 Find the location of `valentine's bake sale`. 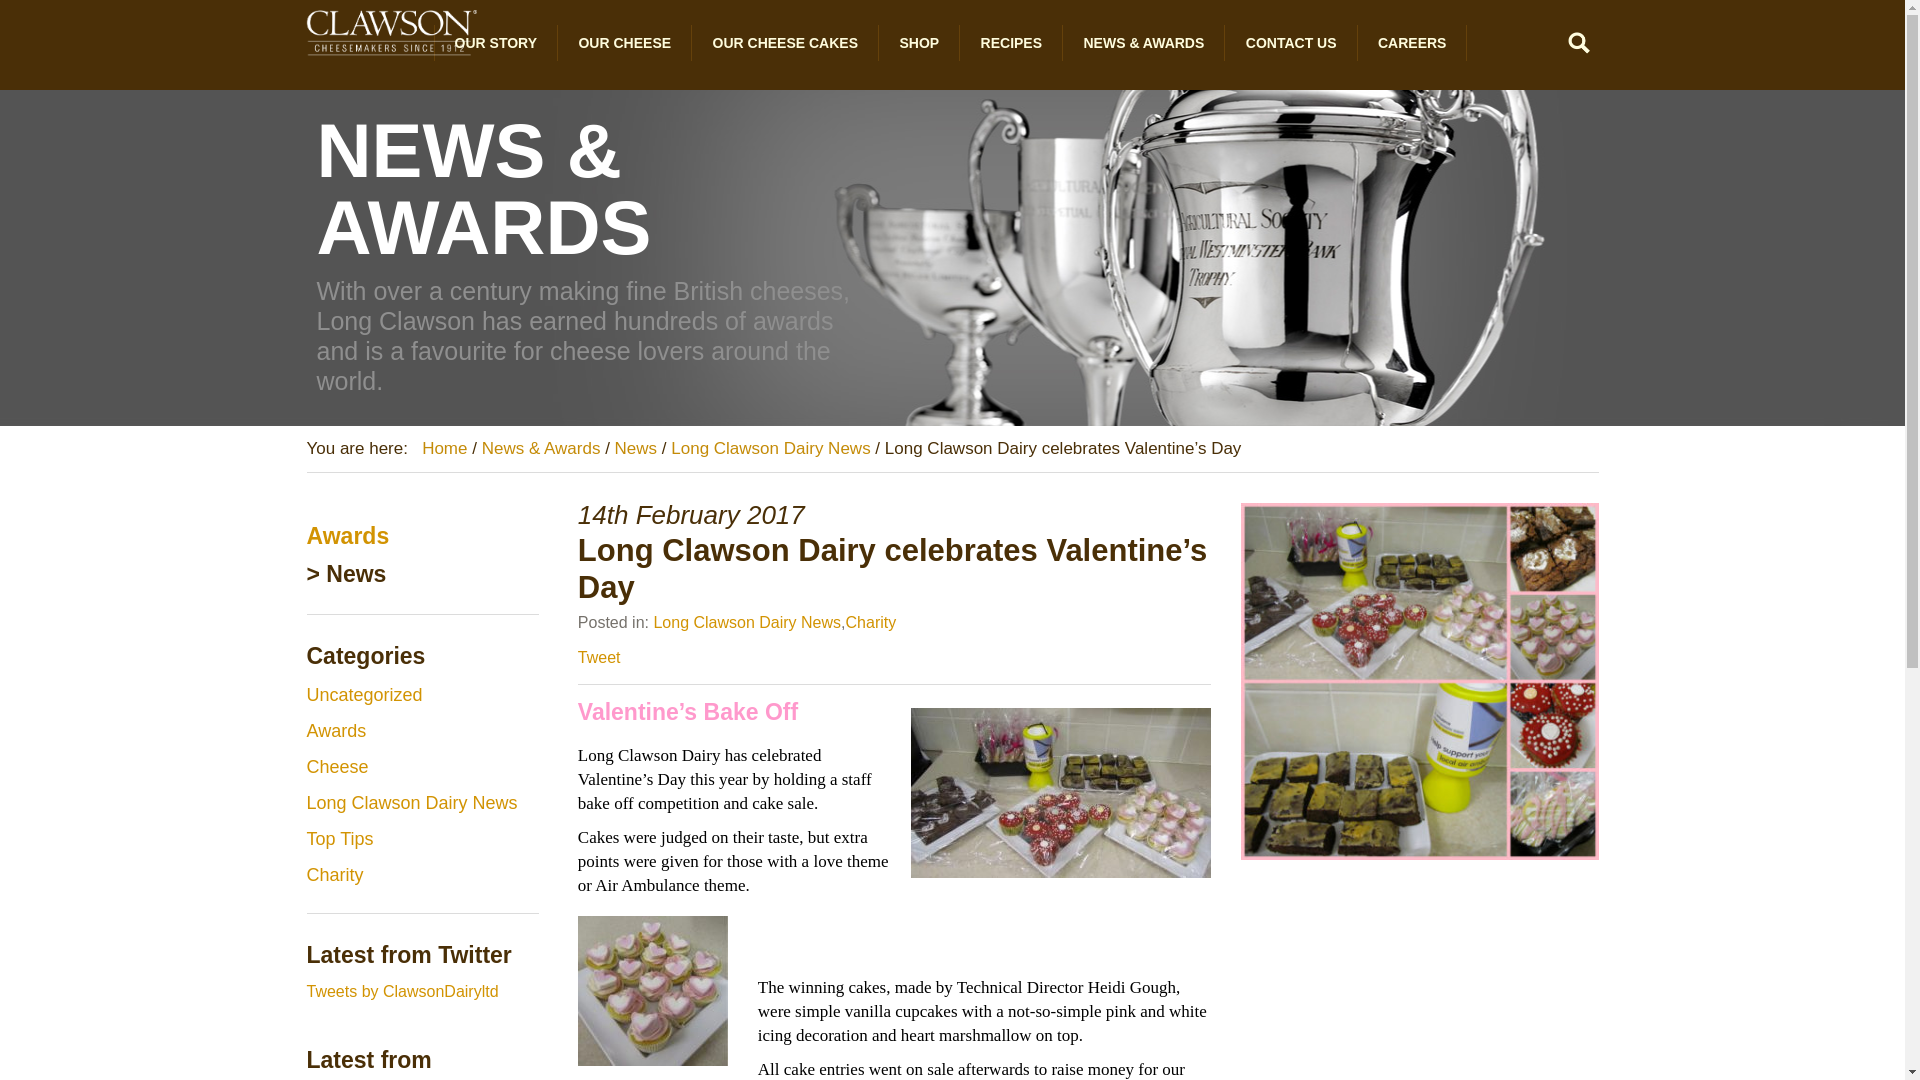

valentine's bake sale is located at coordinates (1060, 793).